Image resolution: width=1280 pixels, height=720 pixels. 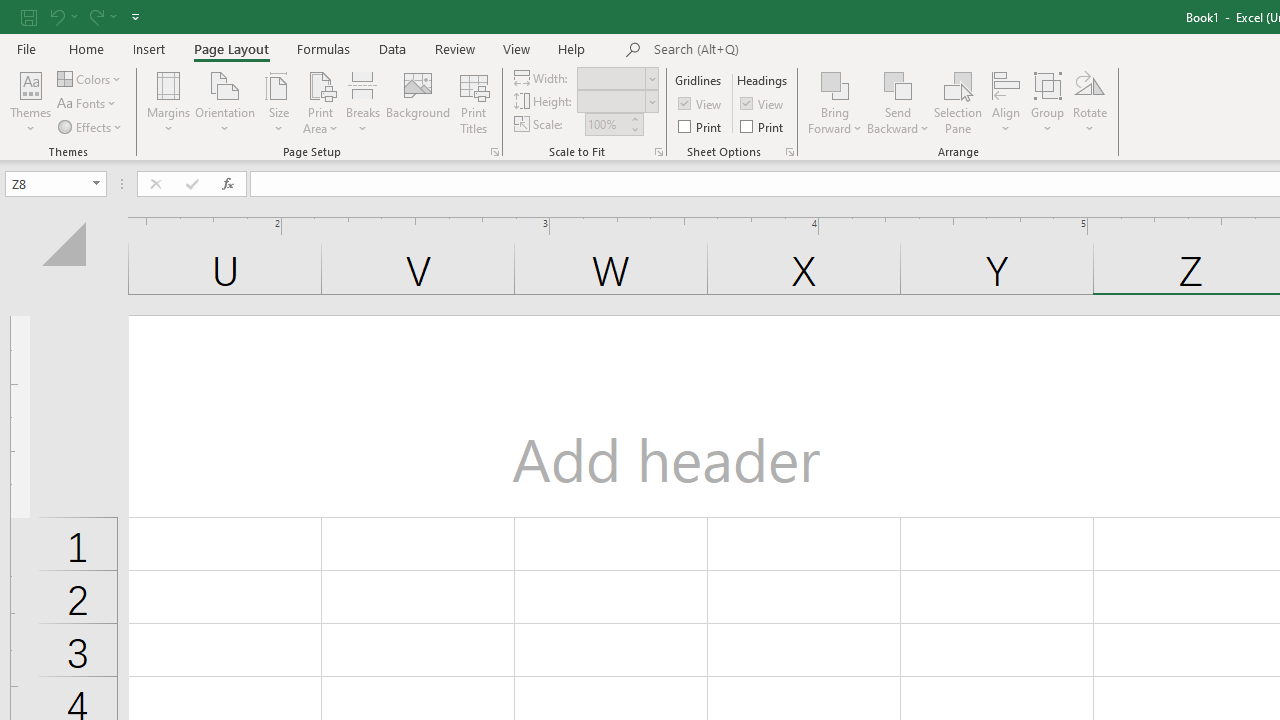 What do you see at coordinates (606, 124) in the screenshot?
I see `Scale` at bounding box center [606, 124].